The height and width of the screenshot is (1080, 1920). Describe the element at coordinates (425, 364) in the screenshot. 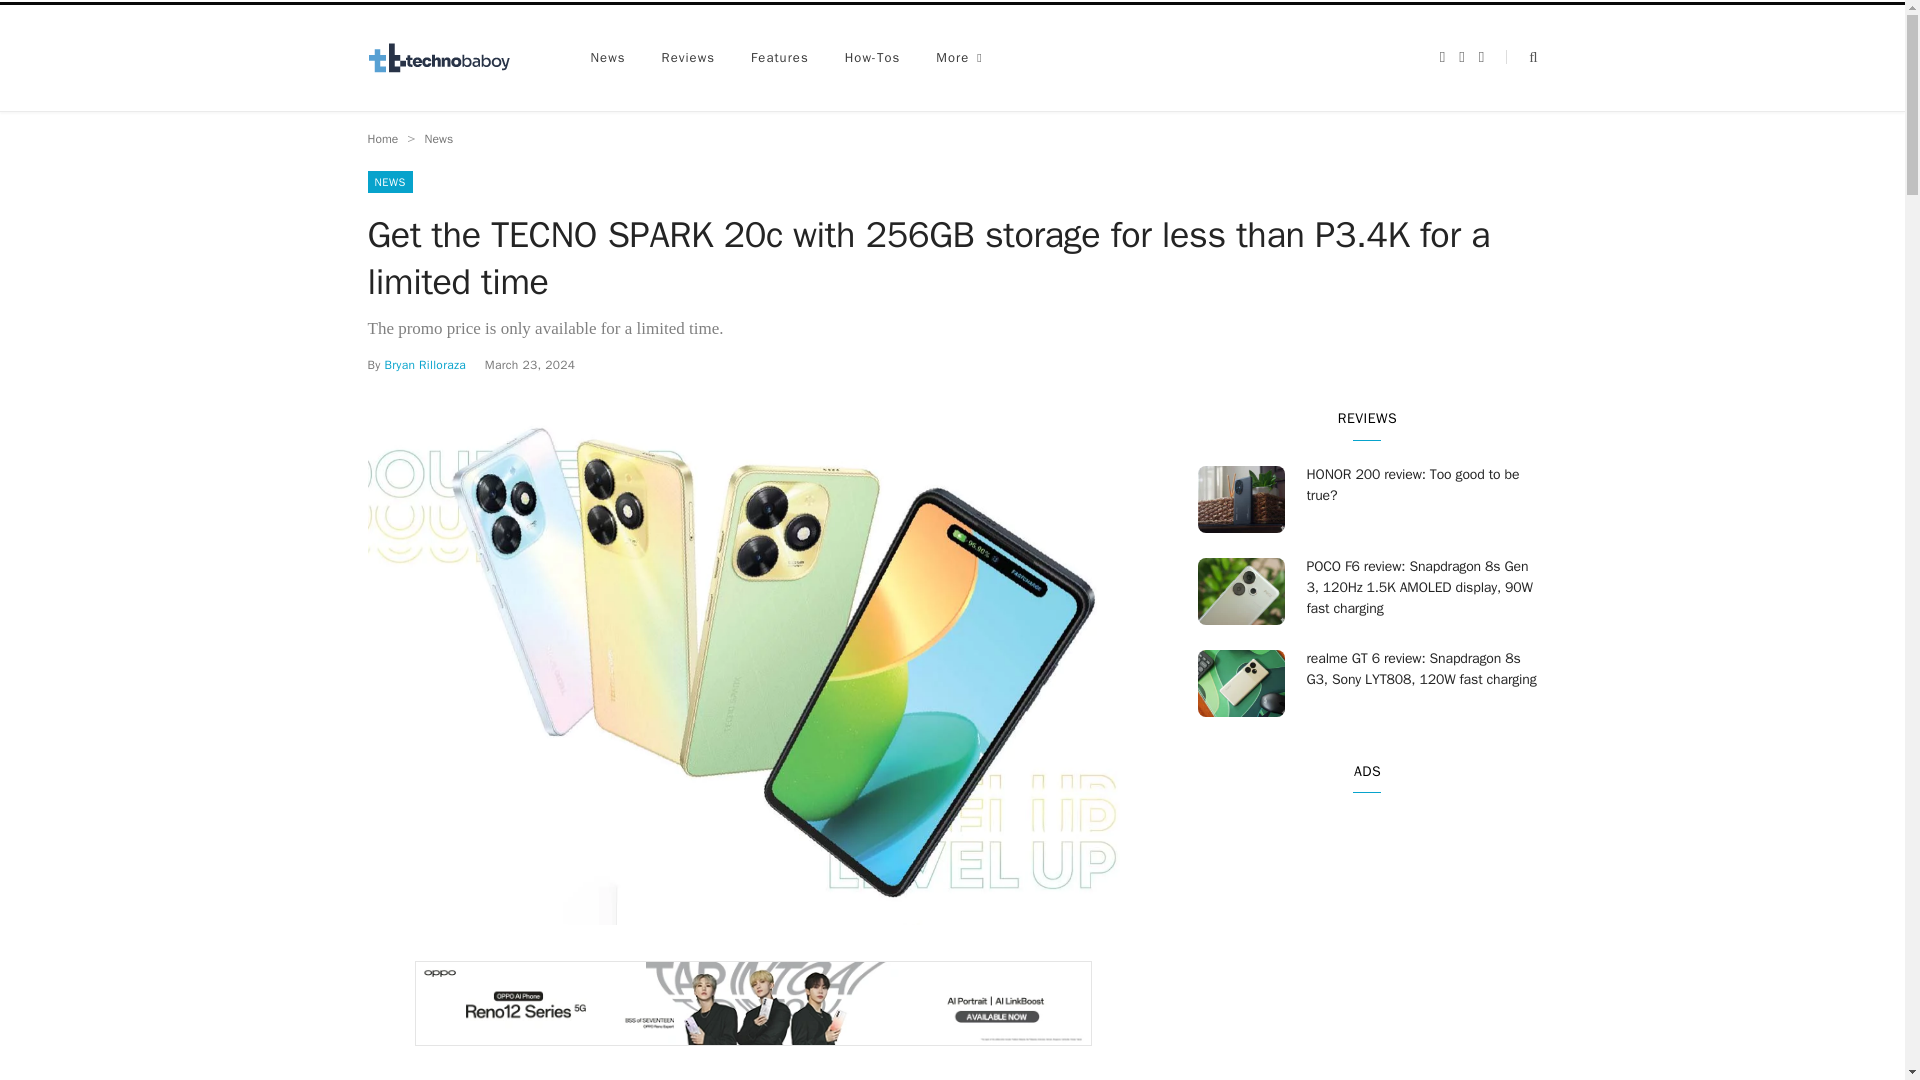

I see `Posts by Bryan Rilloraza` at that location.